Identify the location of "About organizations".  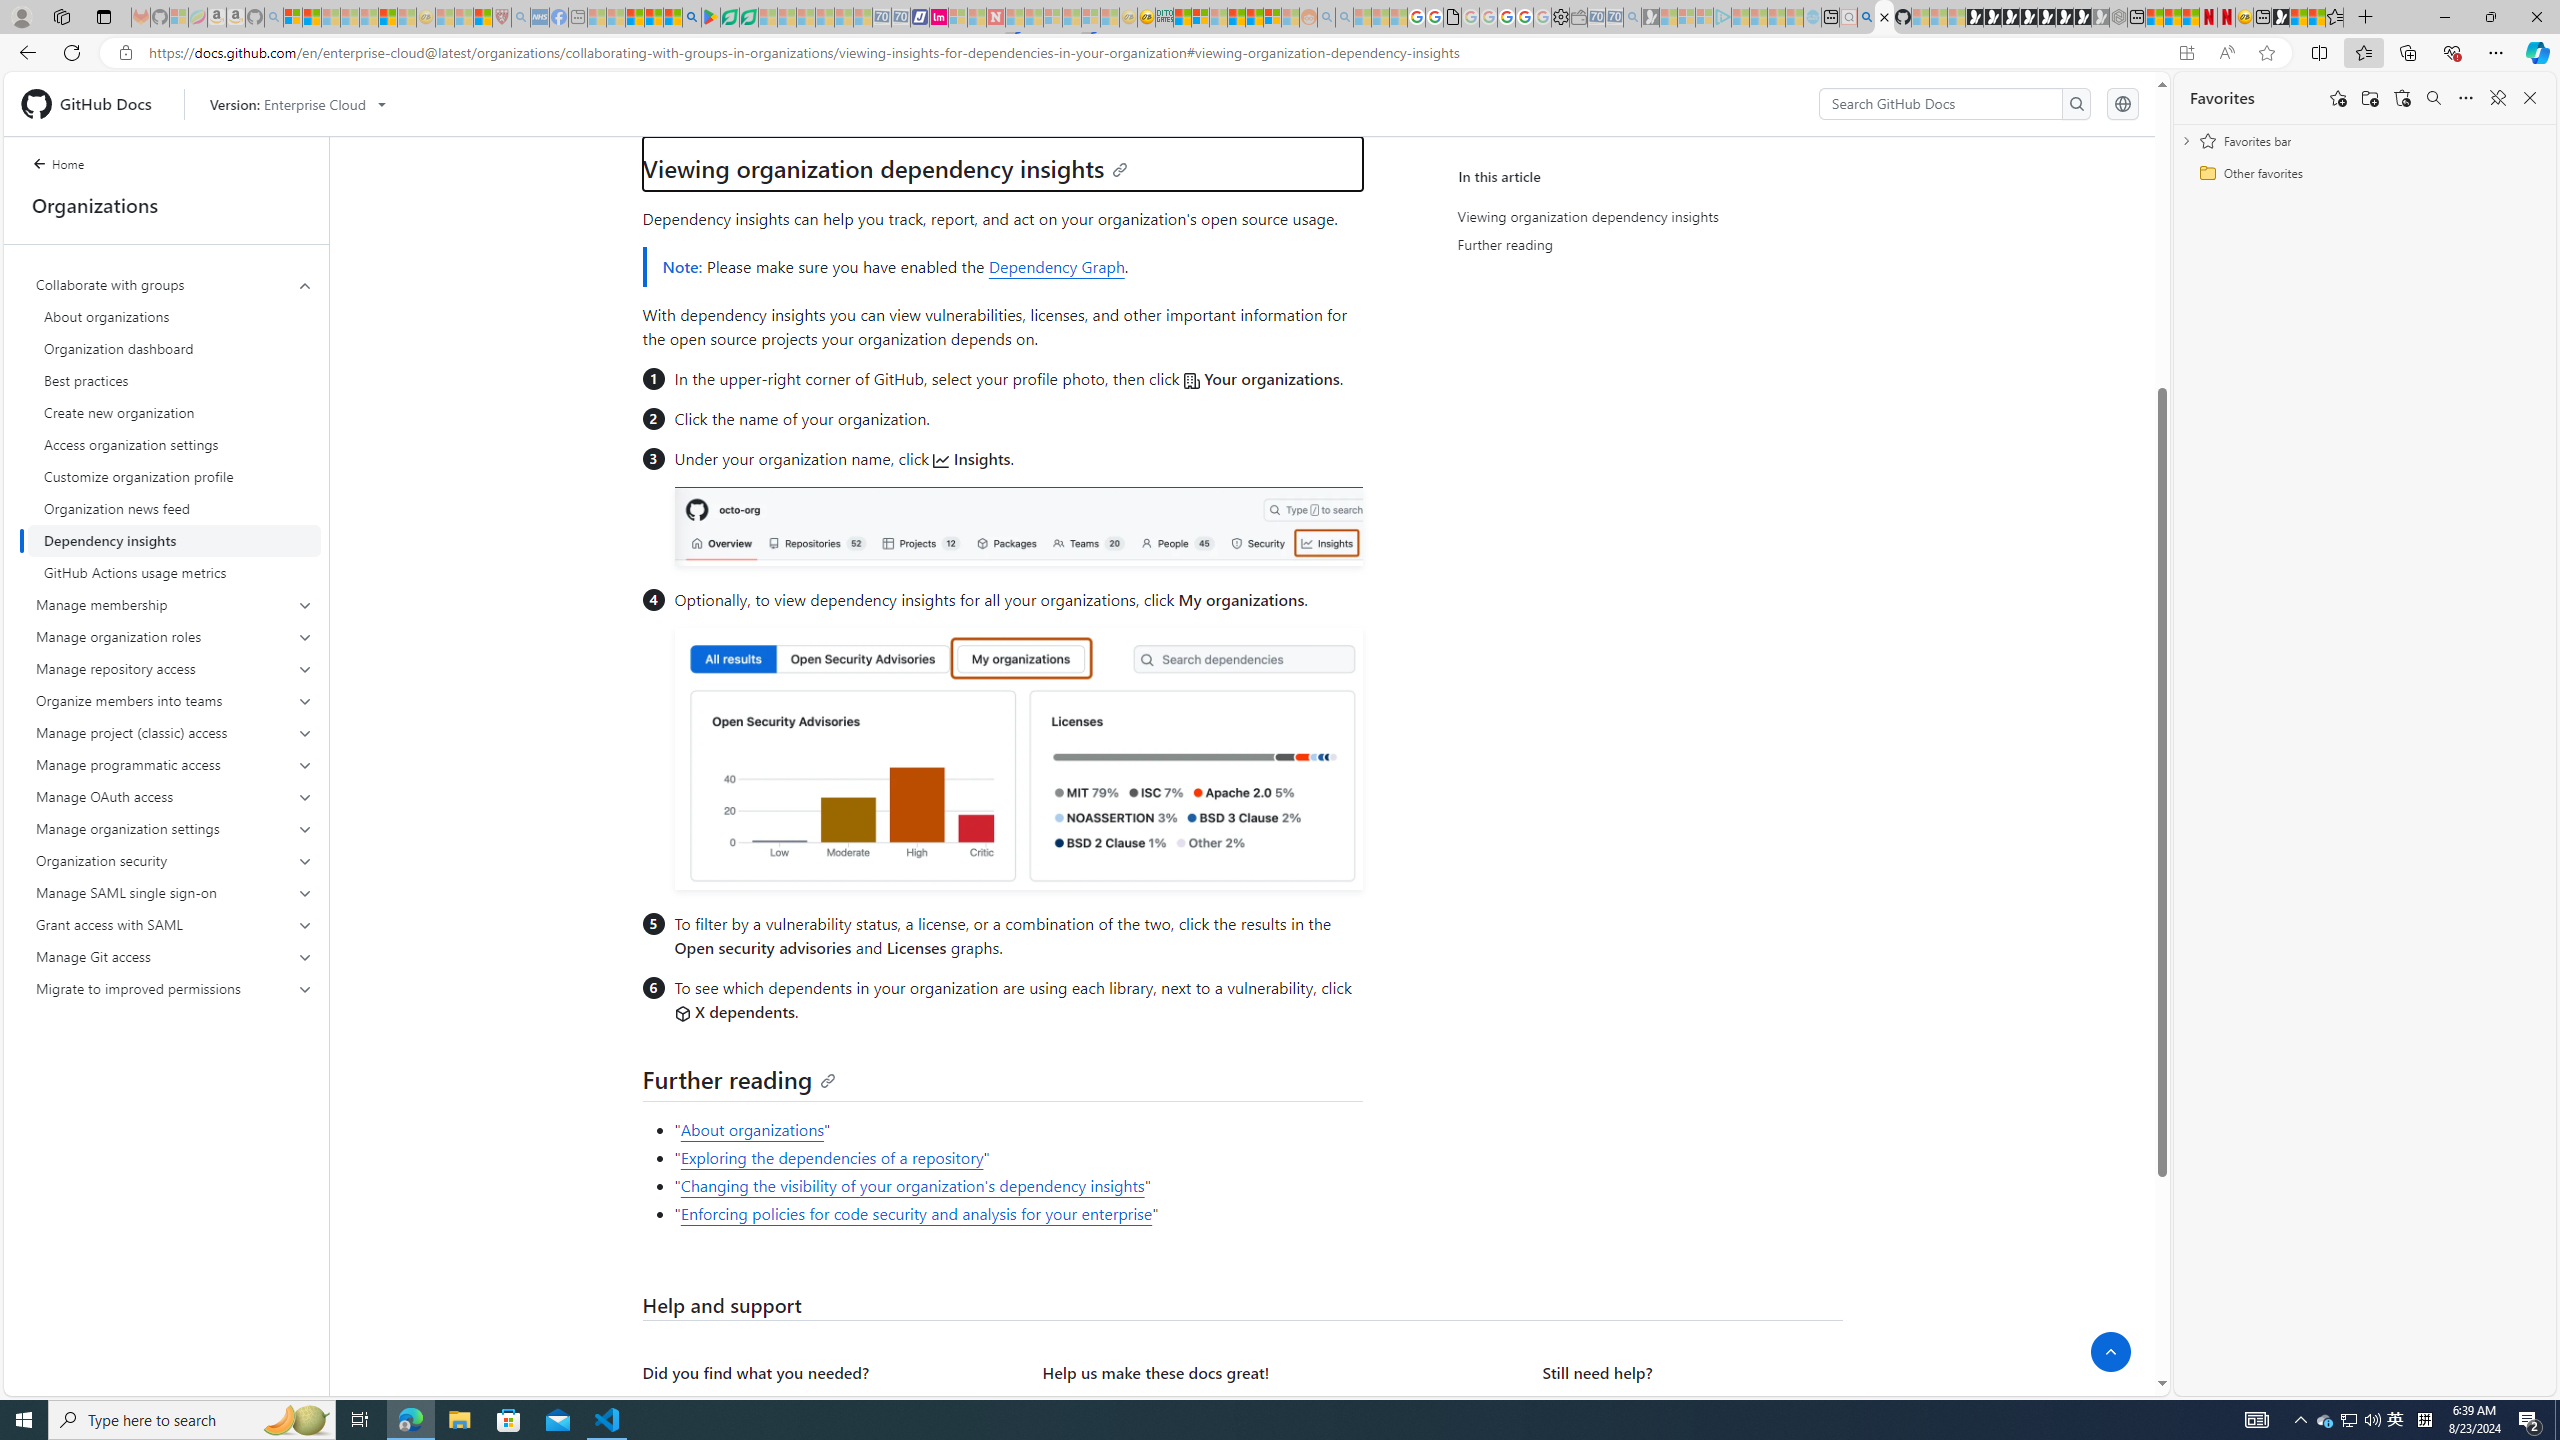
(1017, 1130).